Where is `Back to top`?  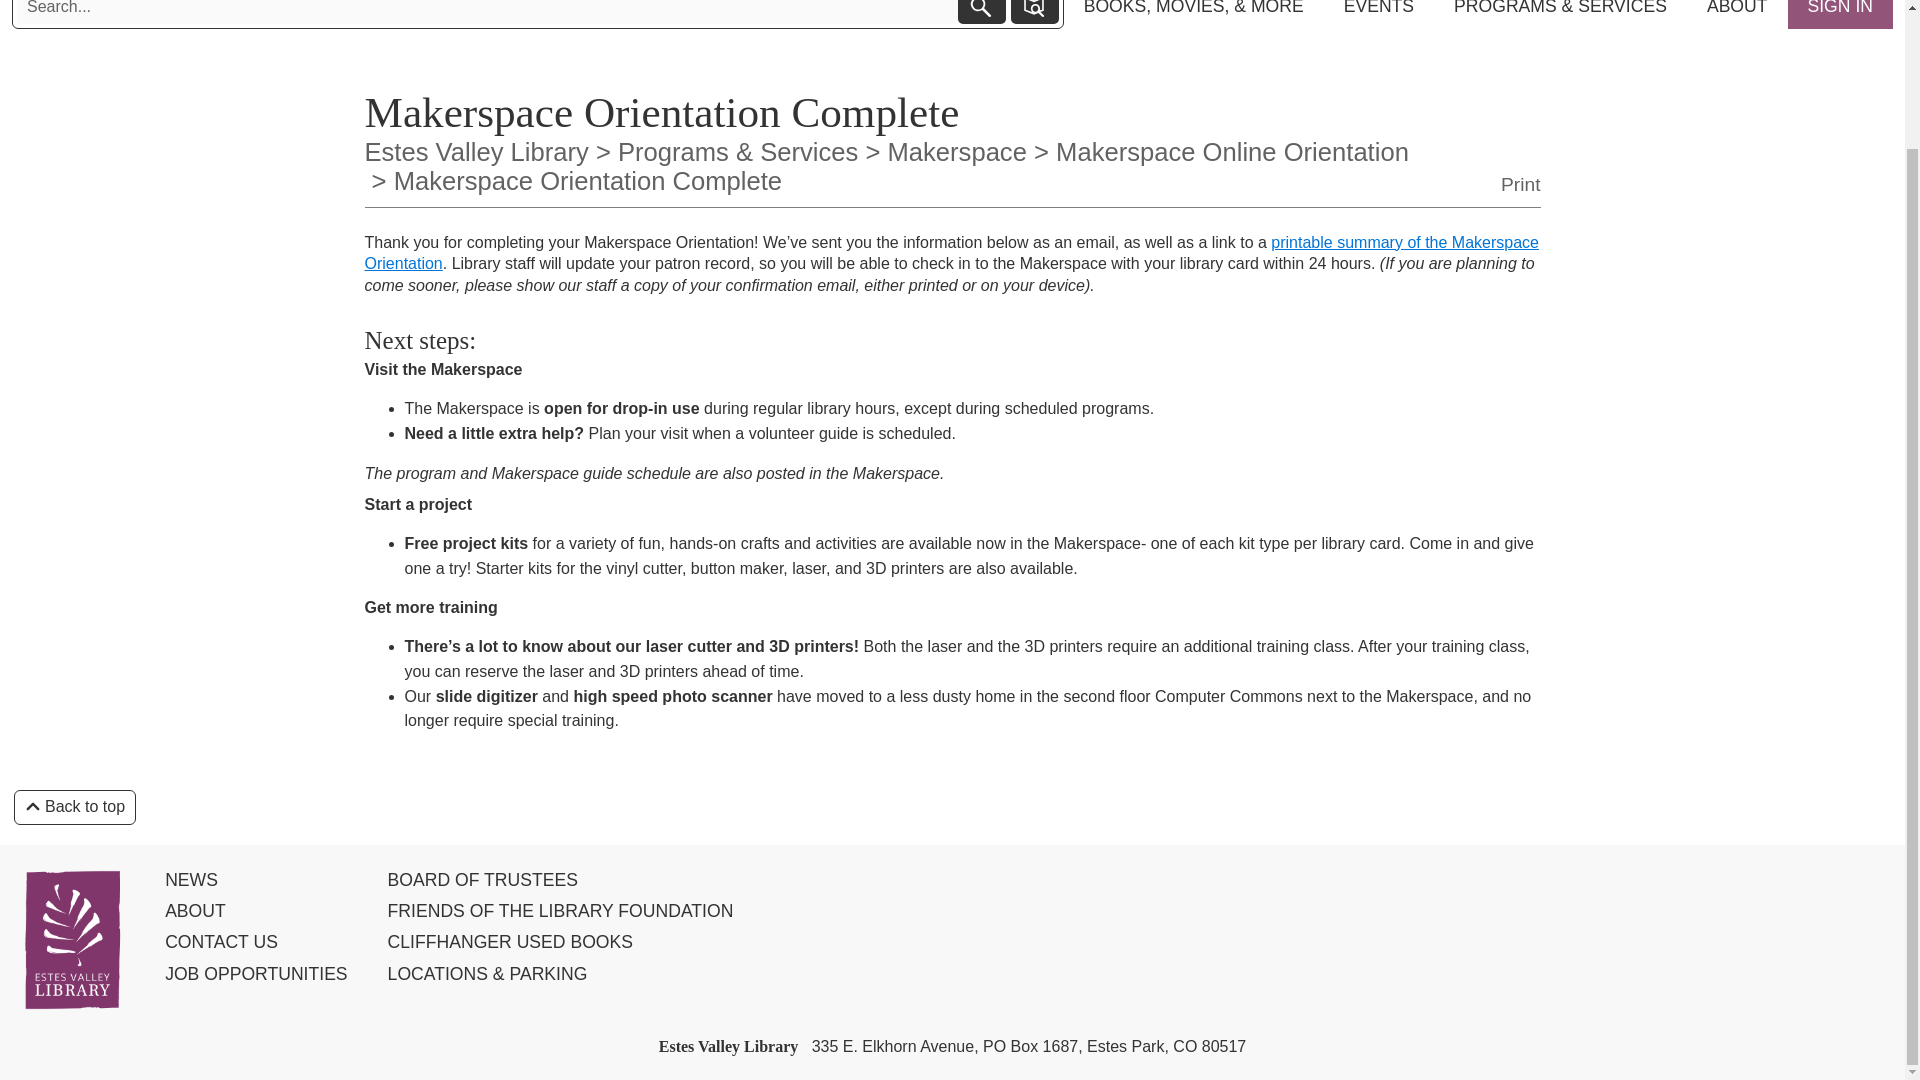
Back to top is located at coordinates (74, 807).